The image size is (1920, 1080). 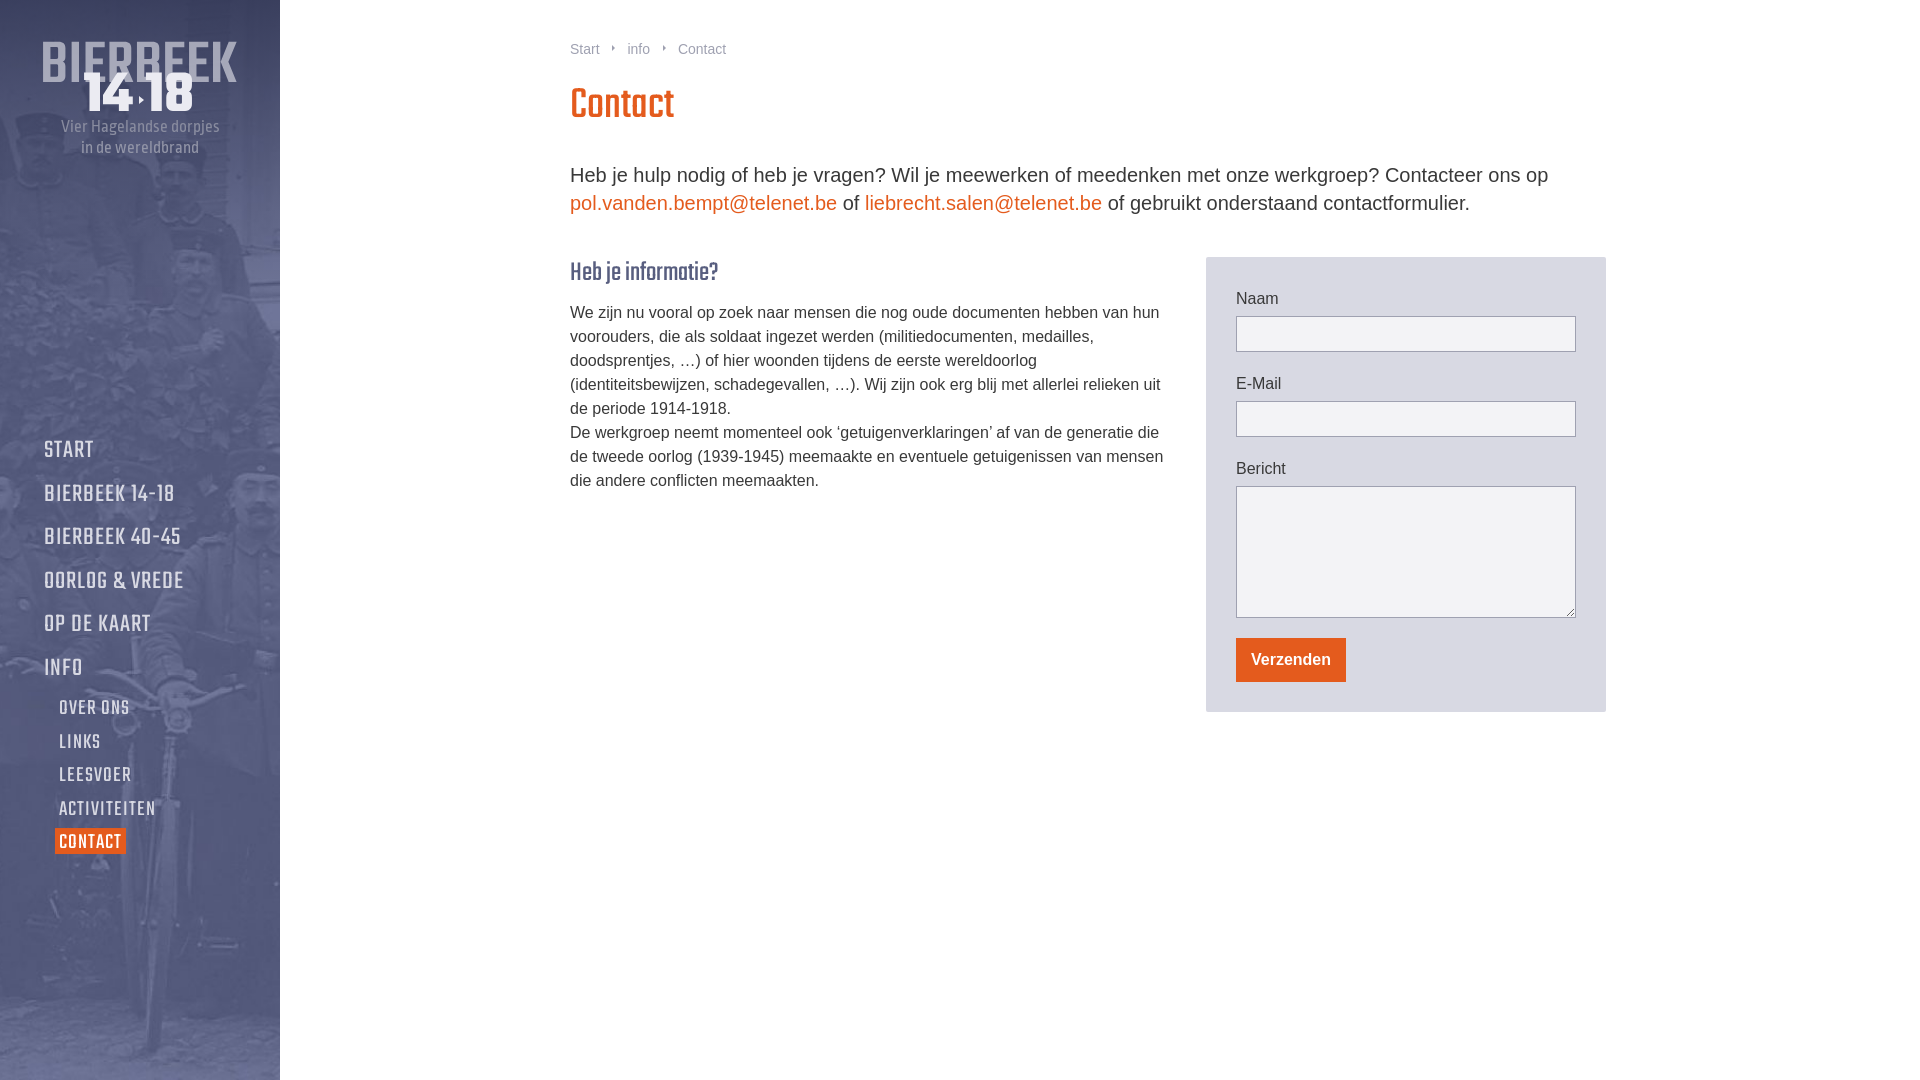 What do you see at coordinates (69, 451) in the screenshot?
I see `START` at bounding box center [69, 451].